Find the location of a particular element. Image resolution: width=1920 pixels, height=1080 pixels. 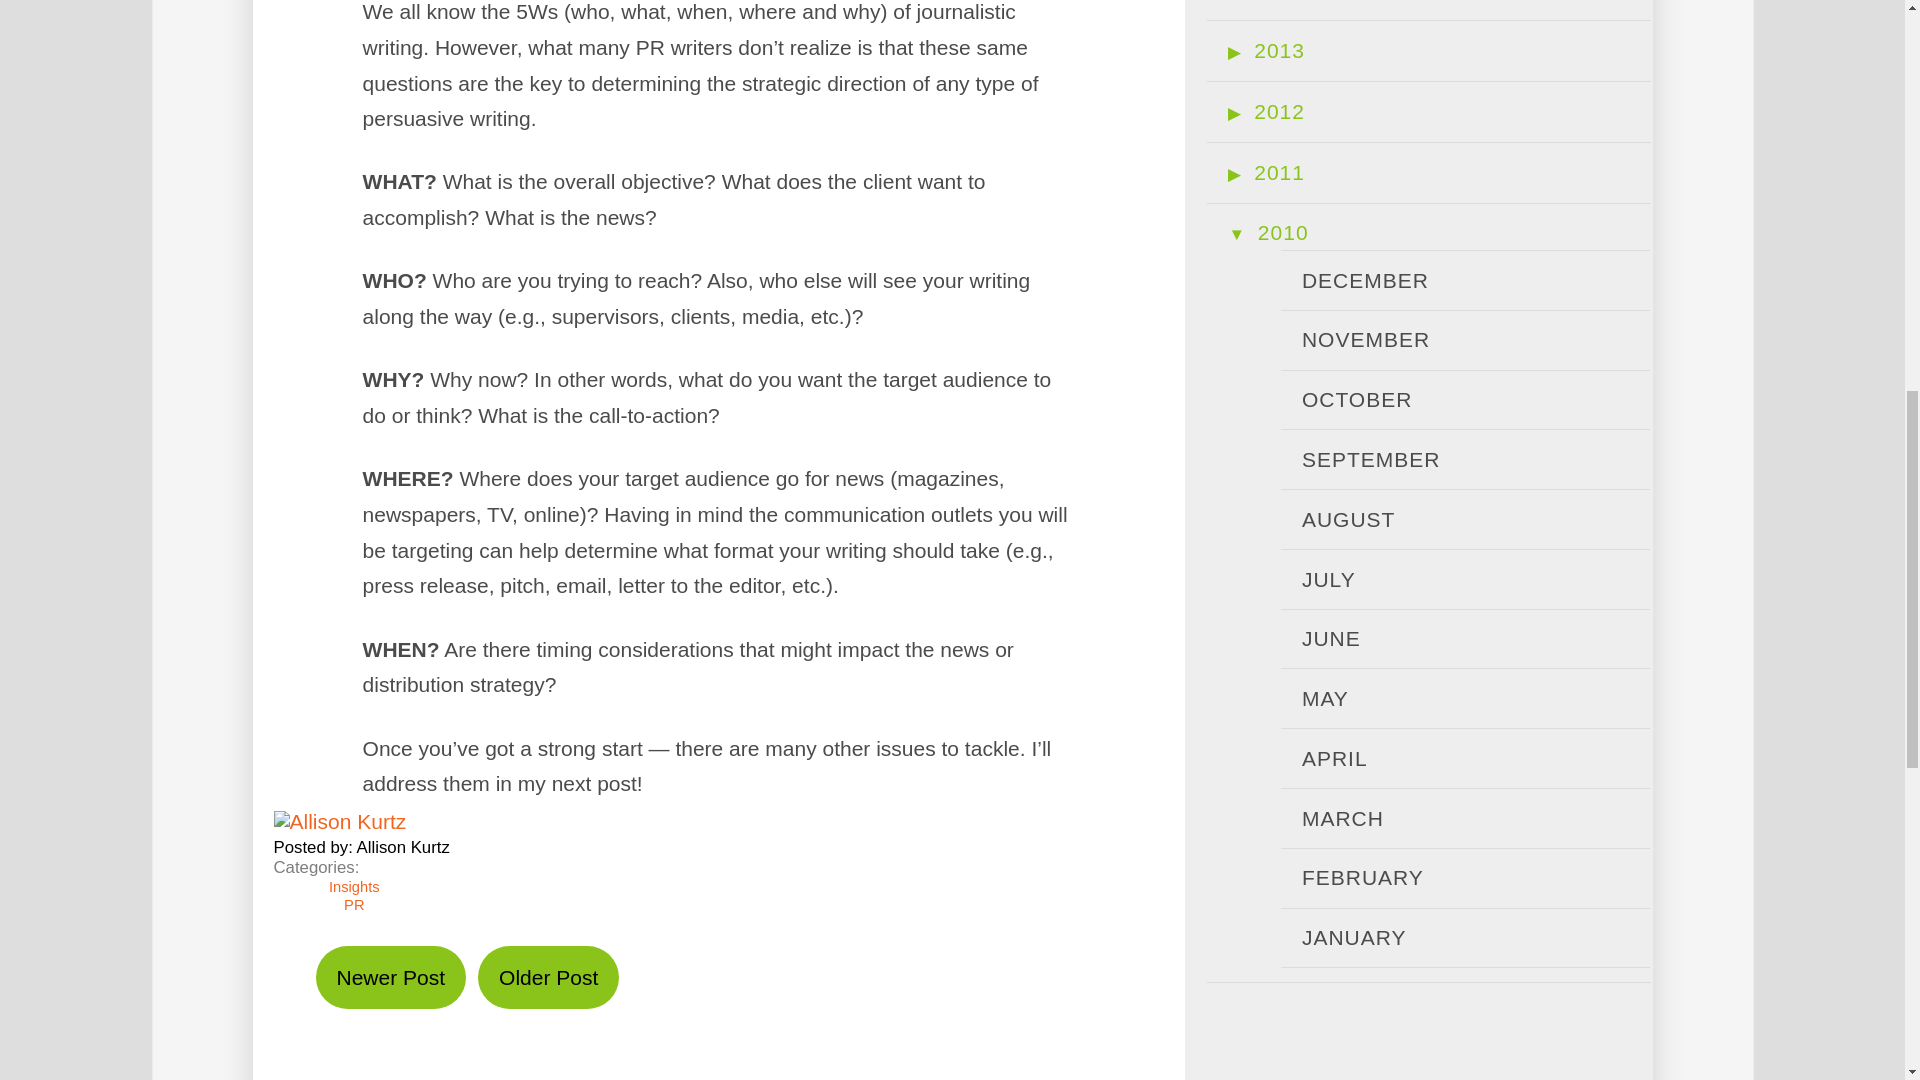

Newer Post is located at coordinates (391, 977).